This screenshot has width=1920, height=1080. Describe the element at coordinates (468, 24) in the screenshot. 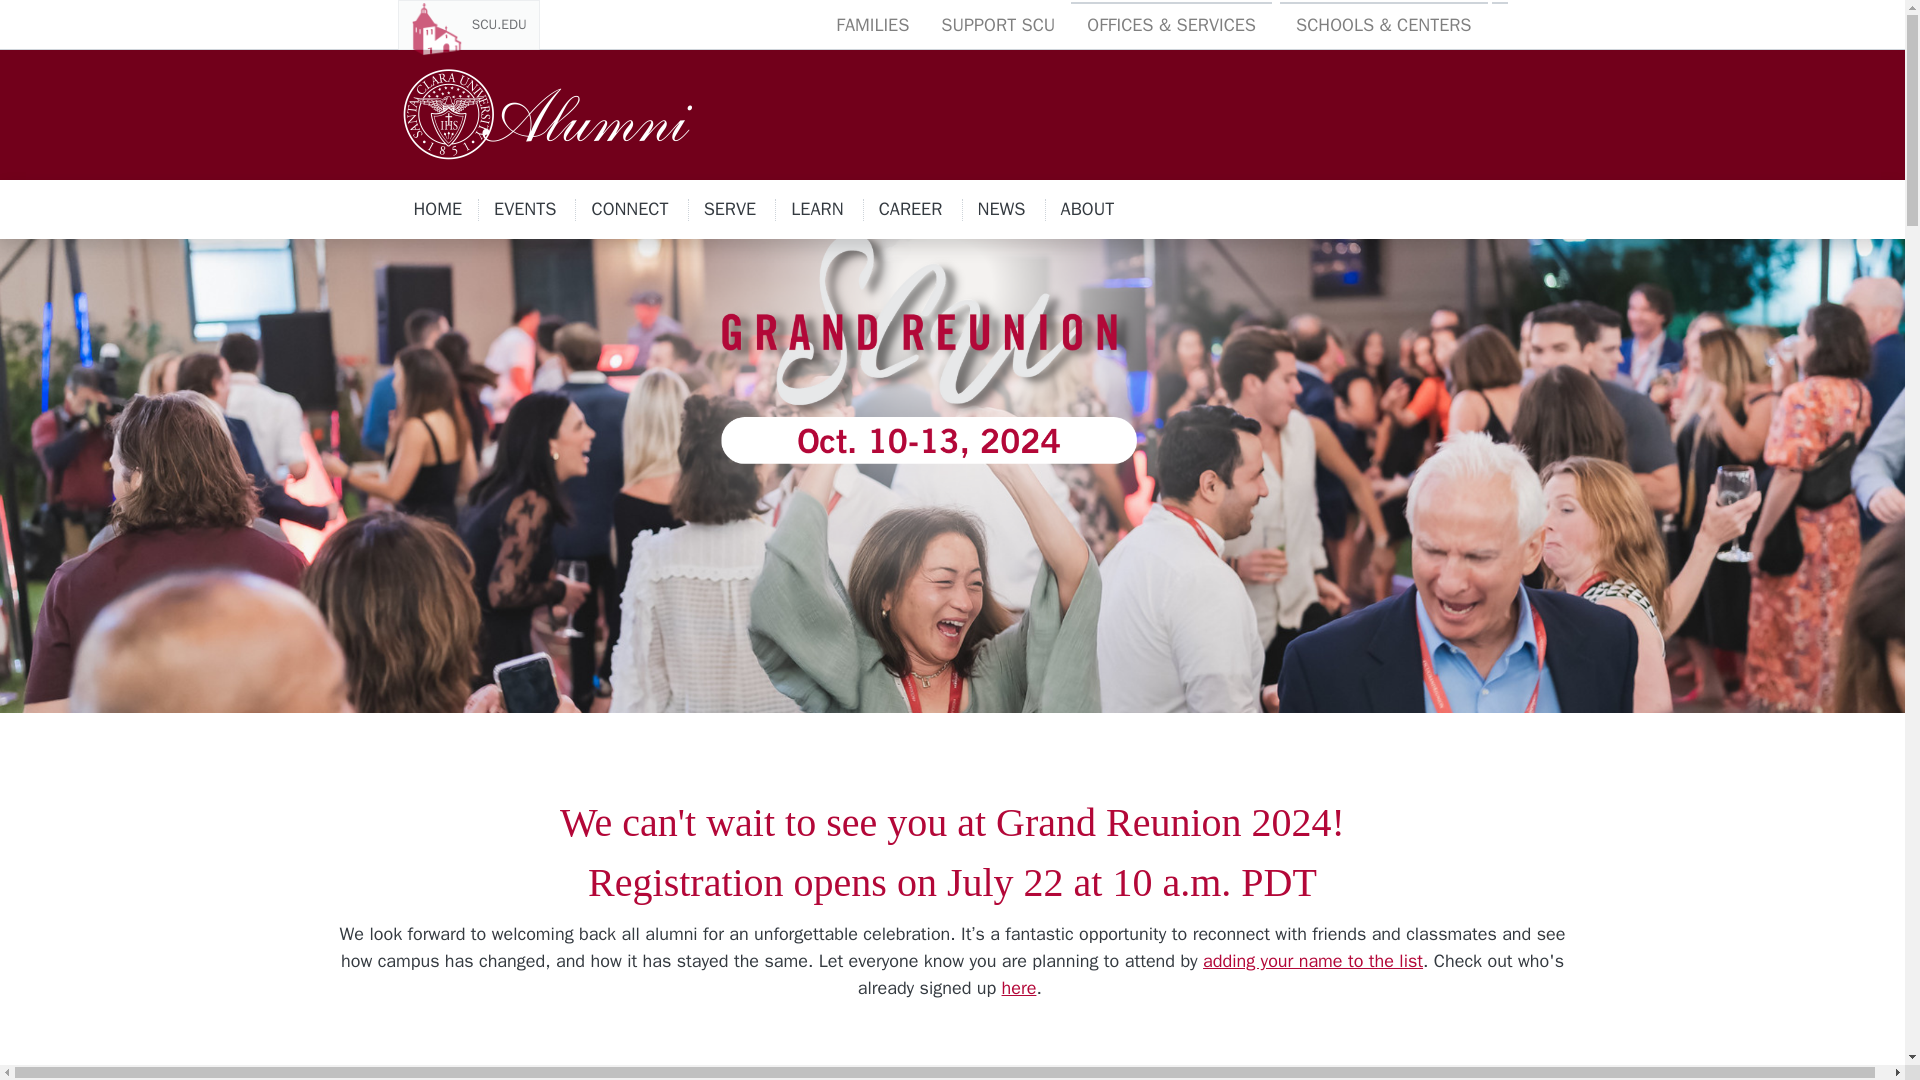

I see `SCU.EDU` at that location.